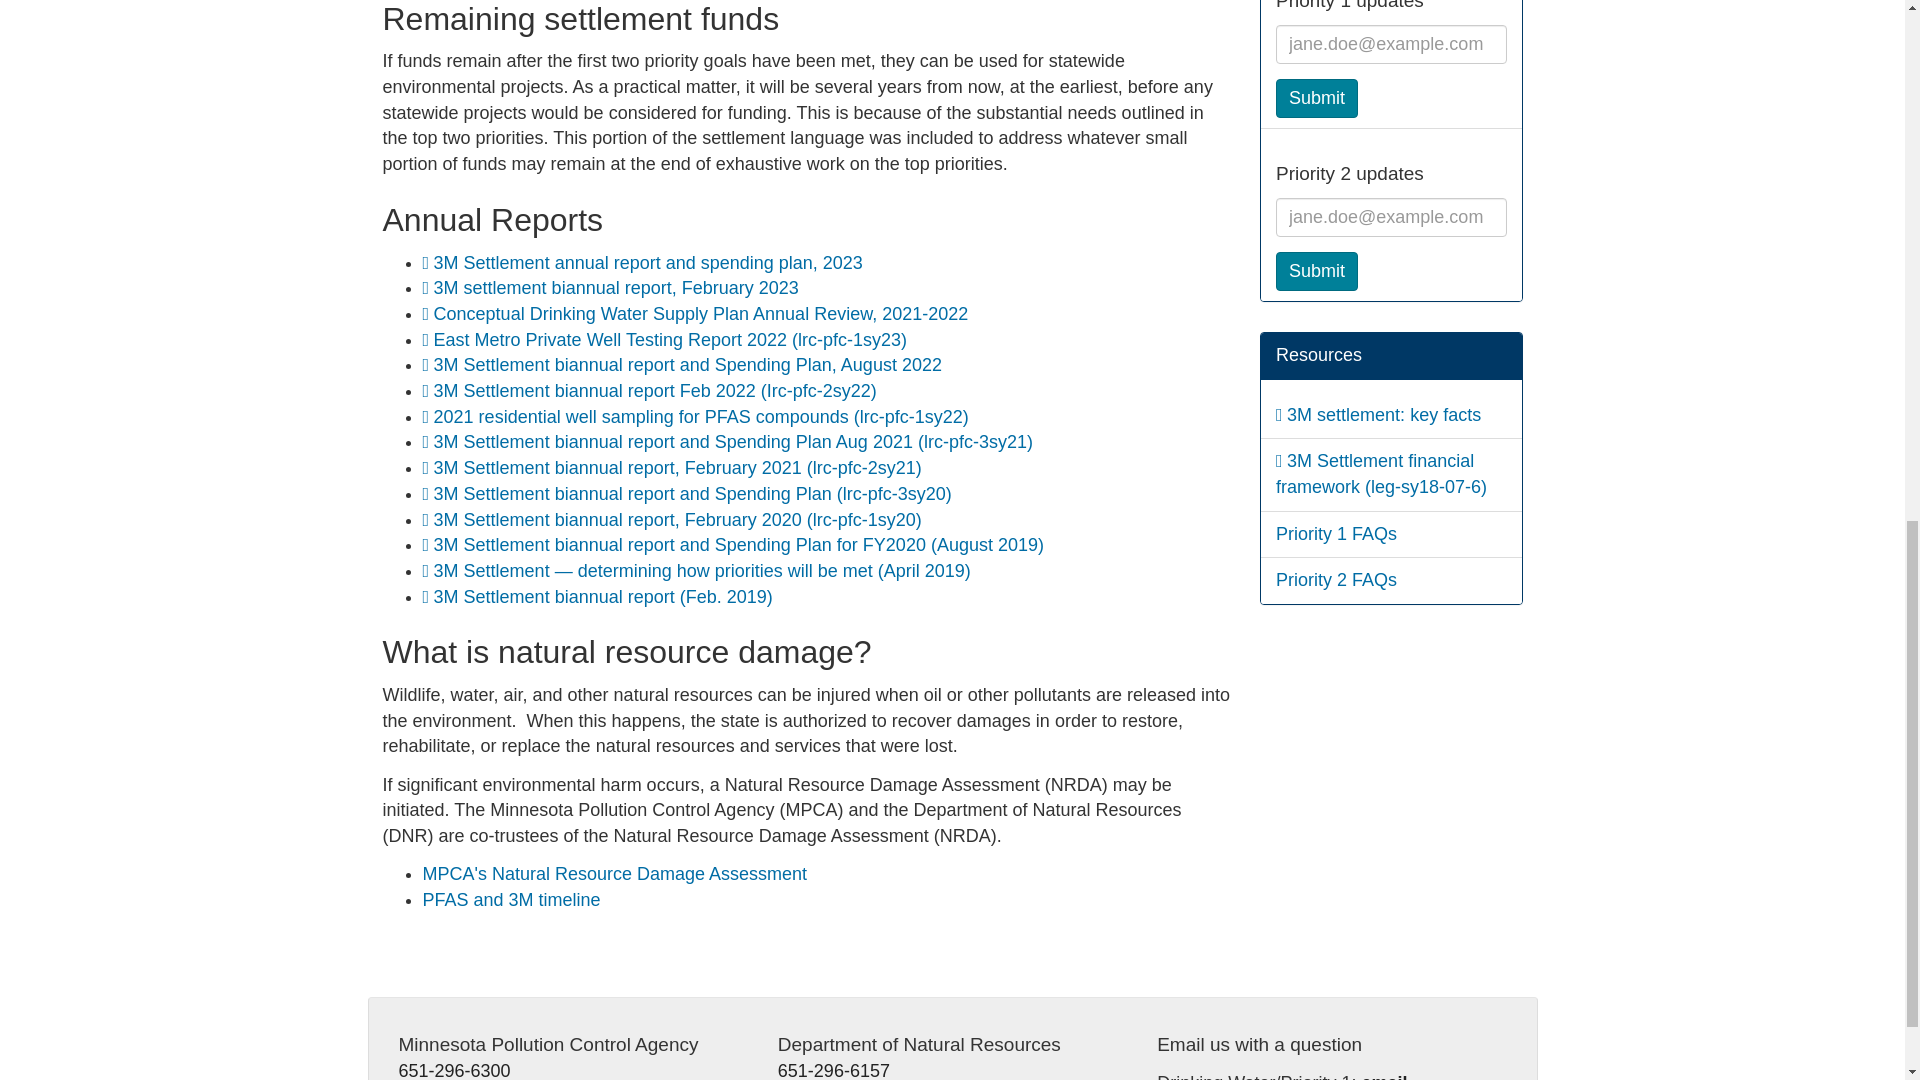  I want to click on Open file in new window, so click(738, 544).